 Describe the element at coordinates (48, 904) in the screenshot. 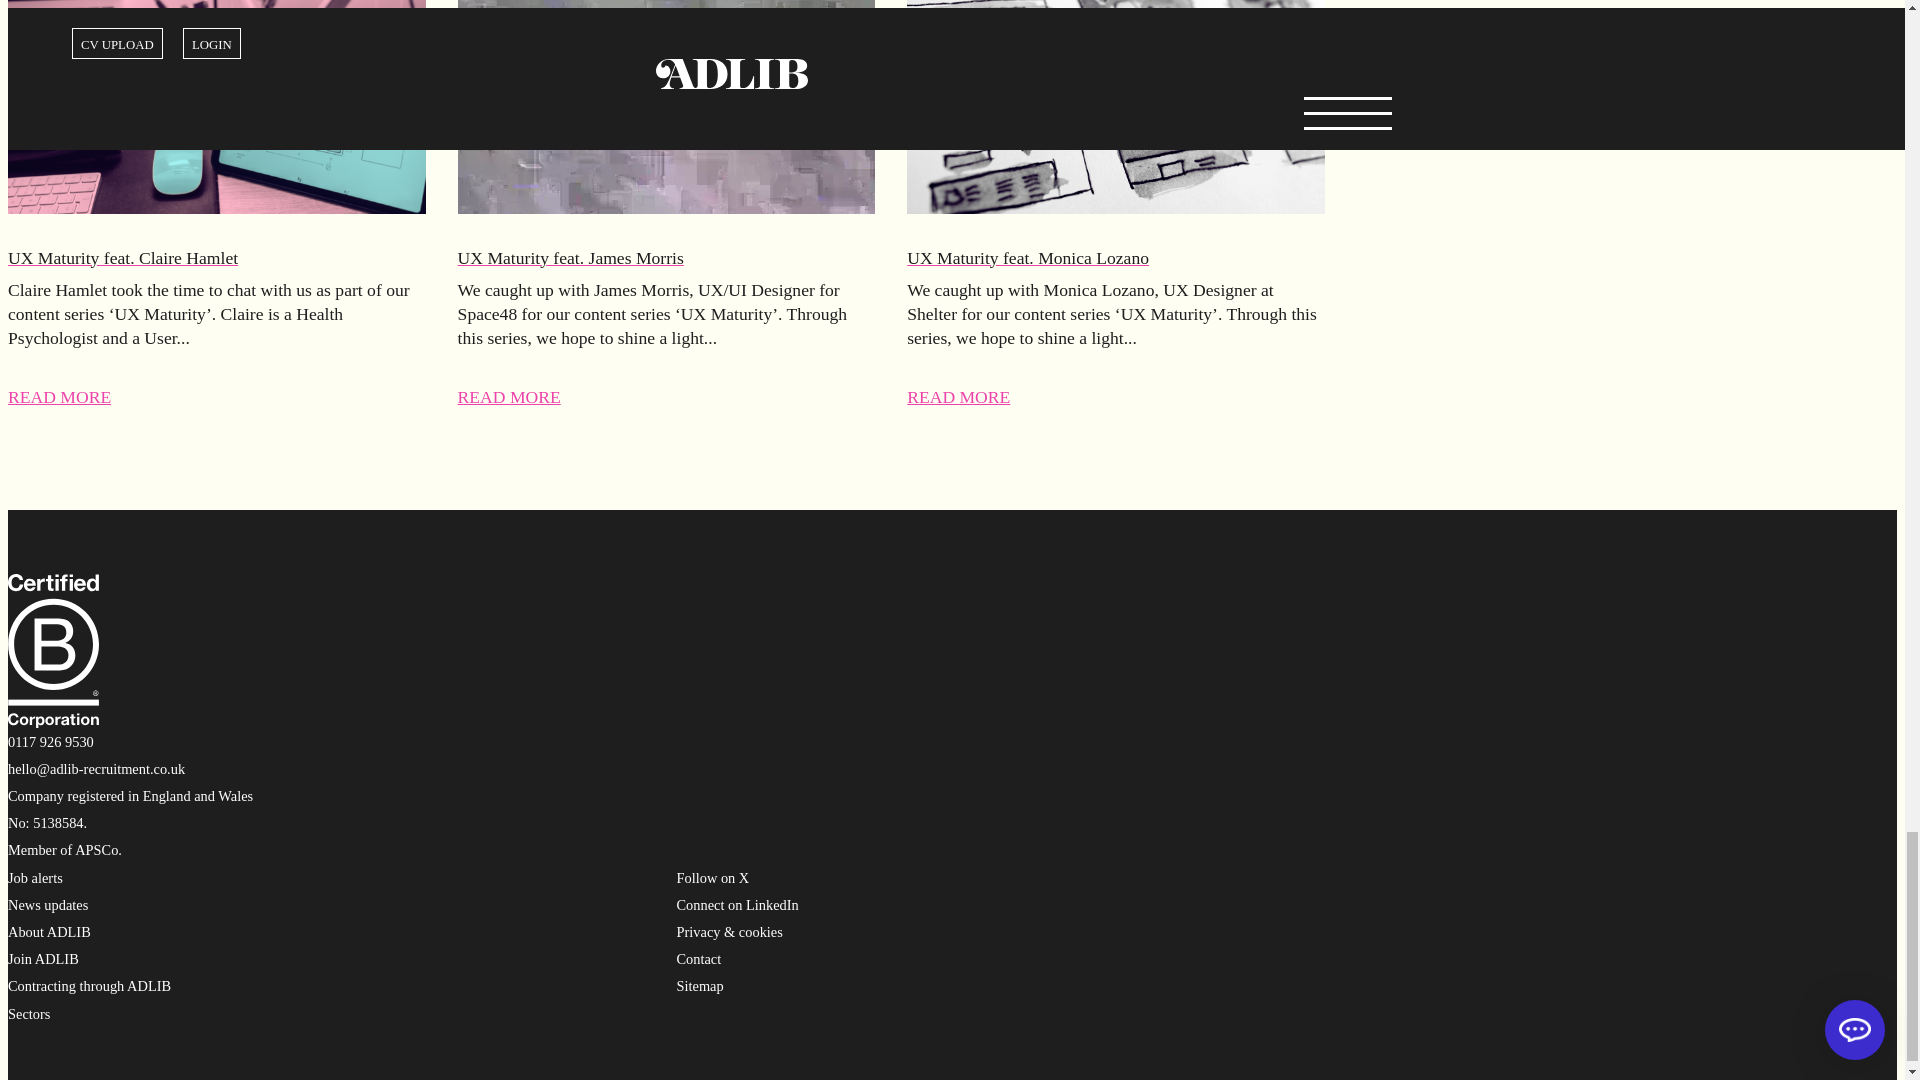

I see `News updates` at that location.